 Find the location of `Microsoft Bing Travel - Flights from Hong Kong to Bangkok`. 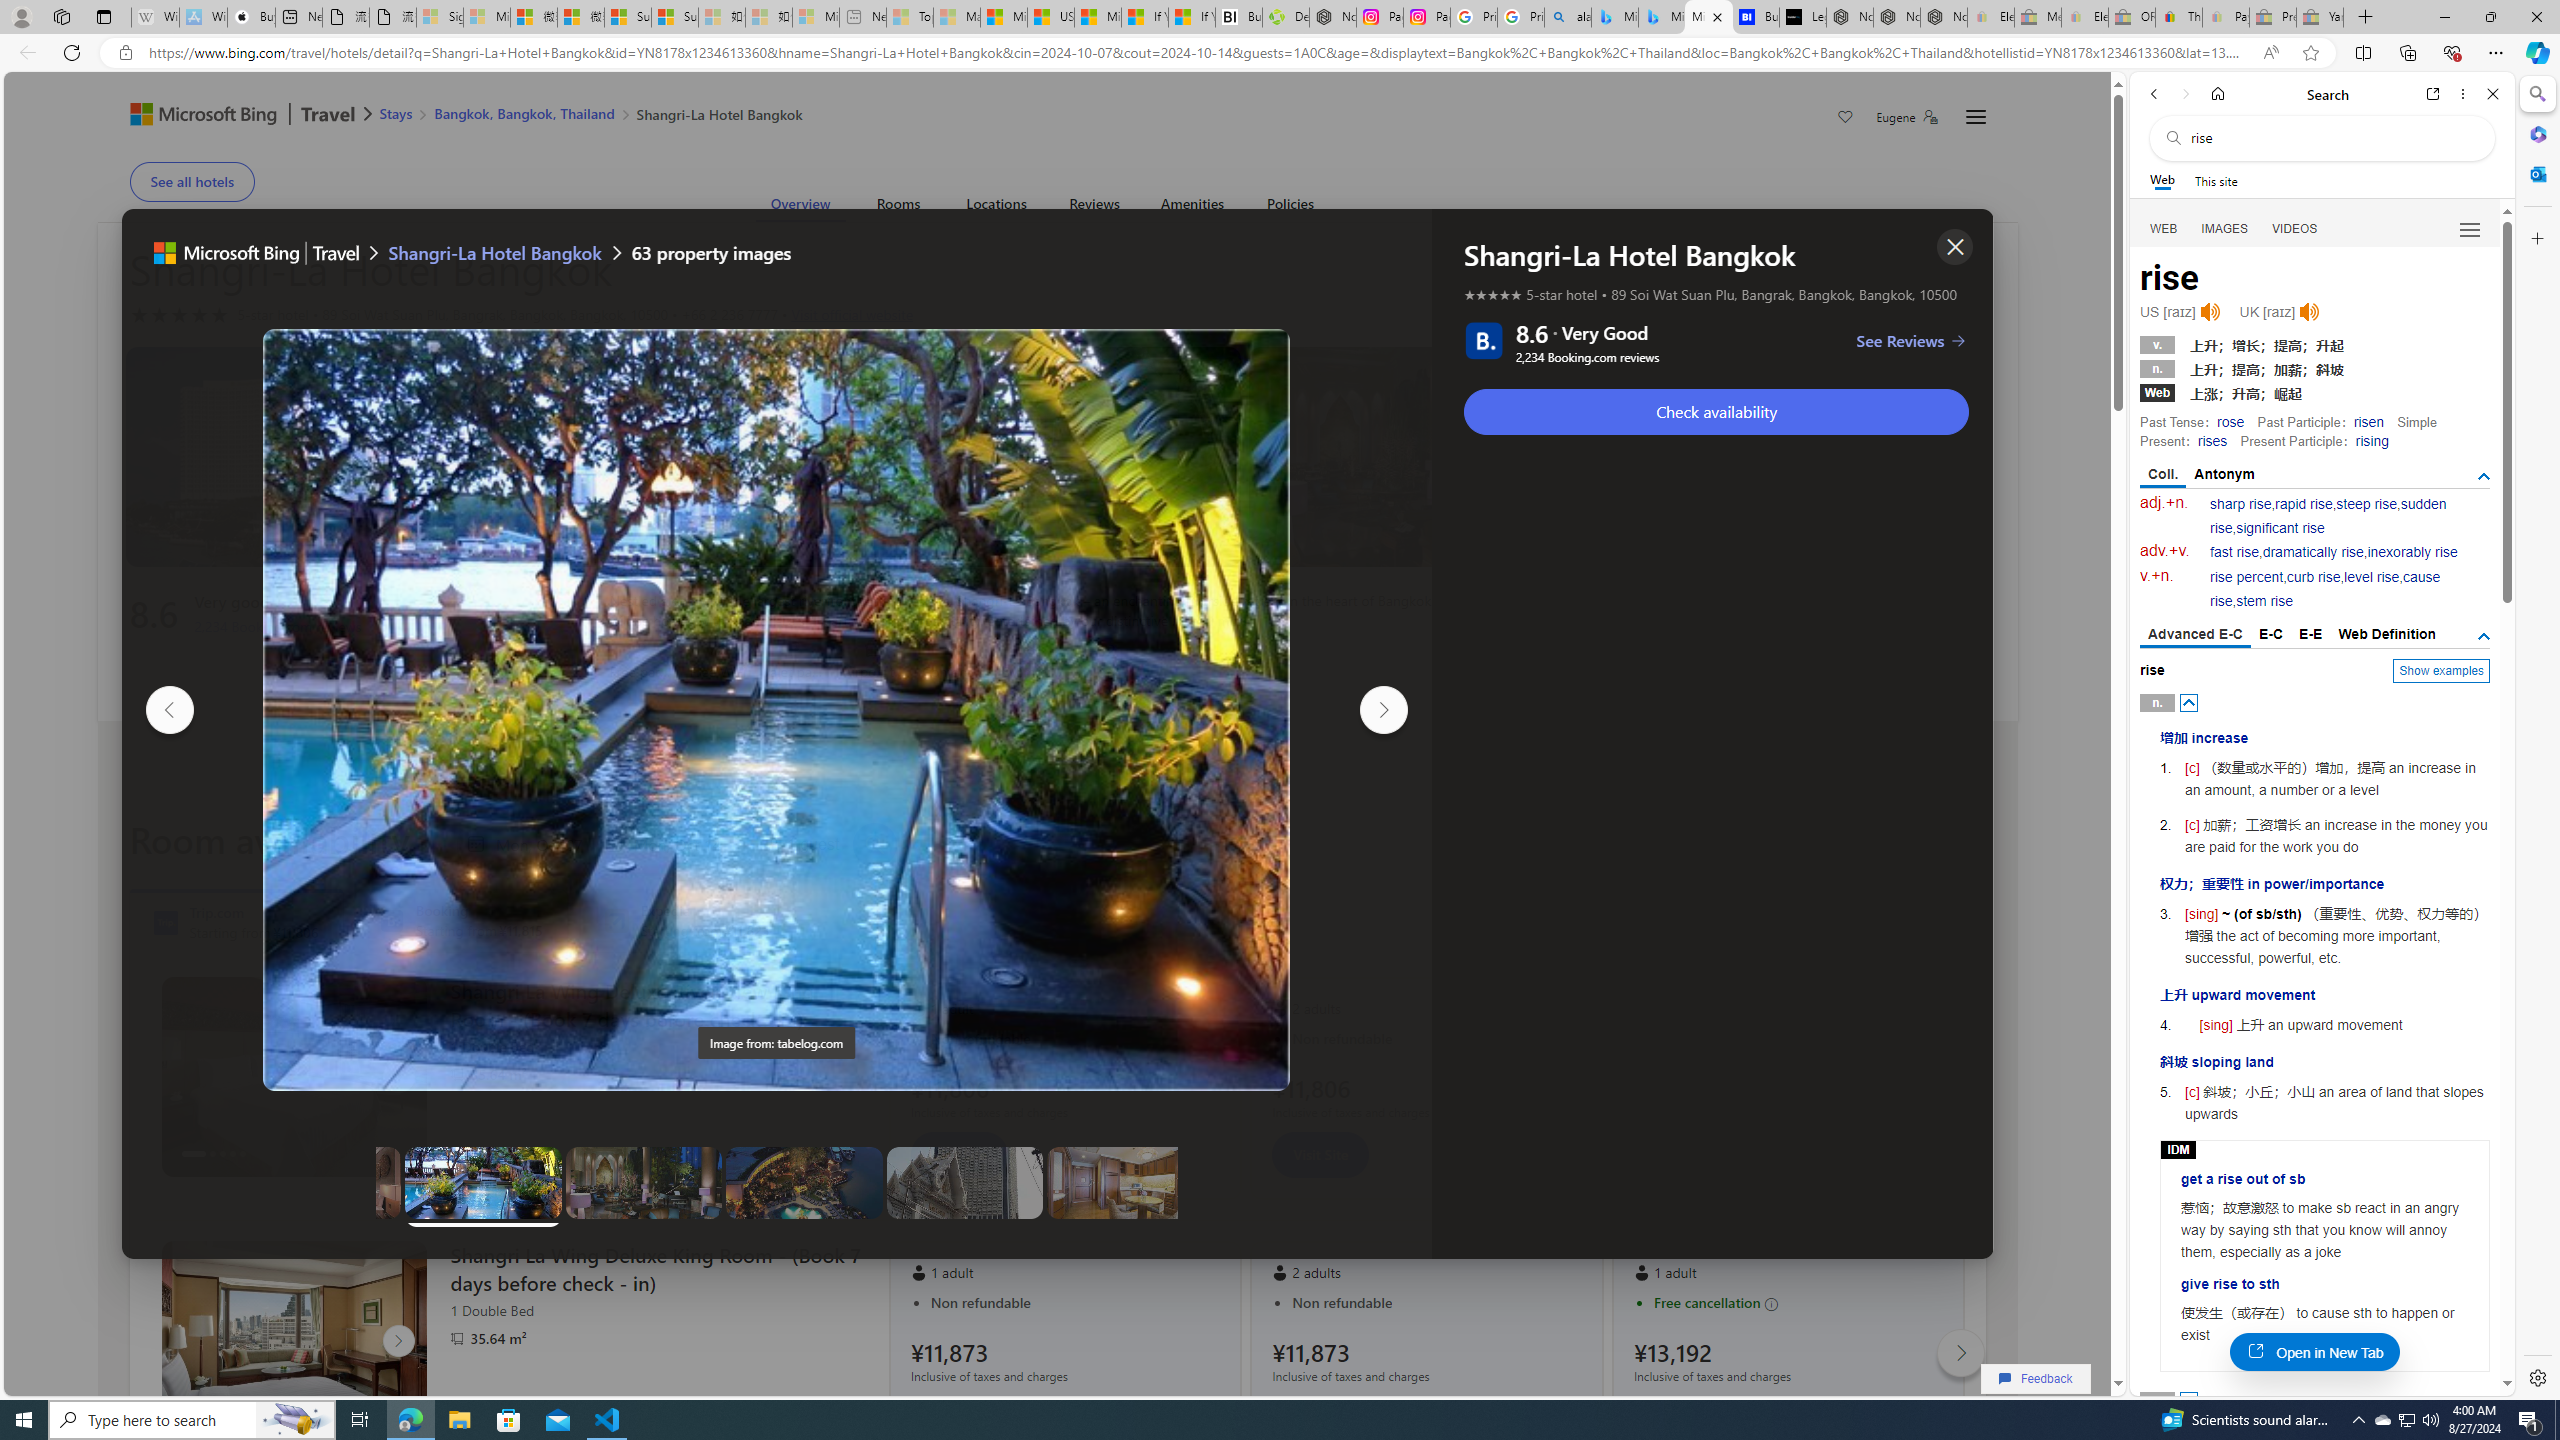

Microsoft Bing Travel - Flights from Hong Kong to Bangkok is located at coordinates (1614, 17).